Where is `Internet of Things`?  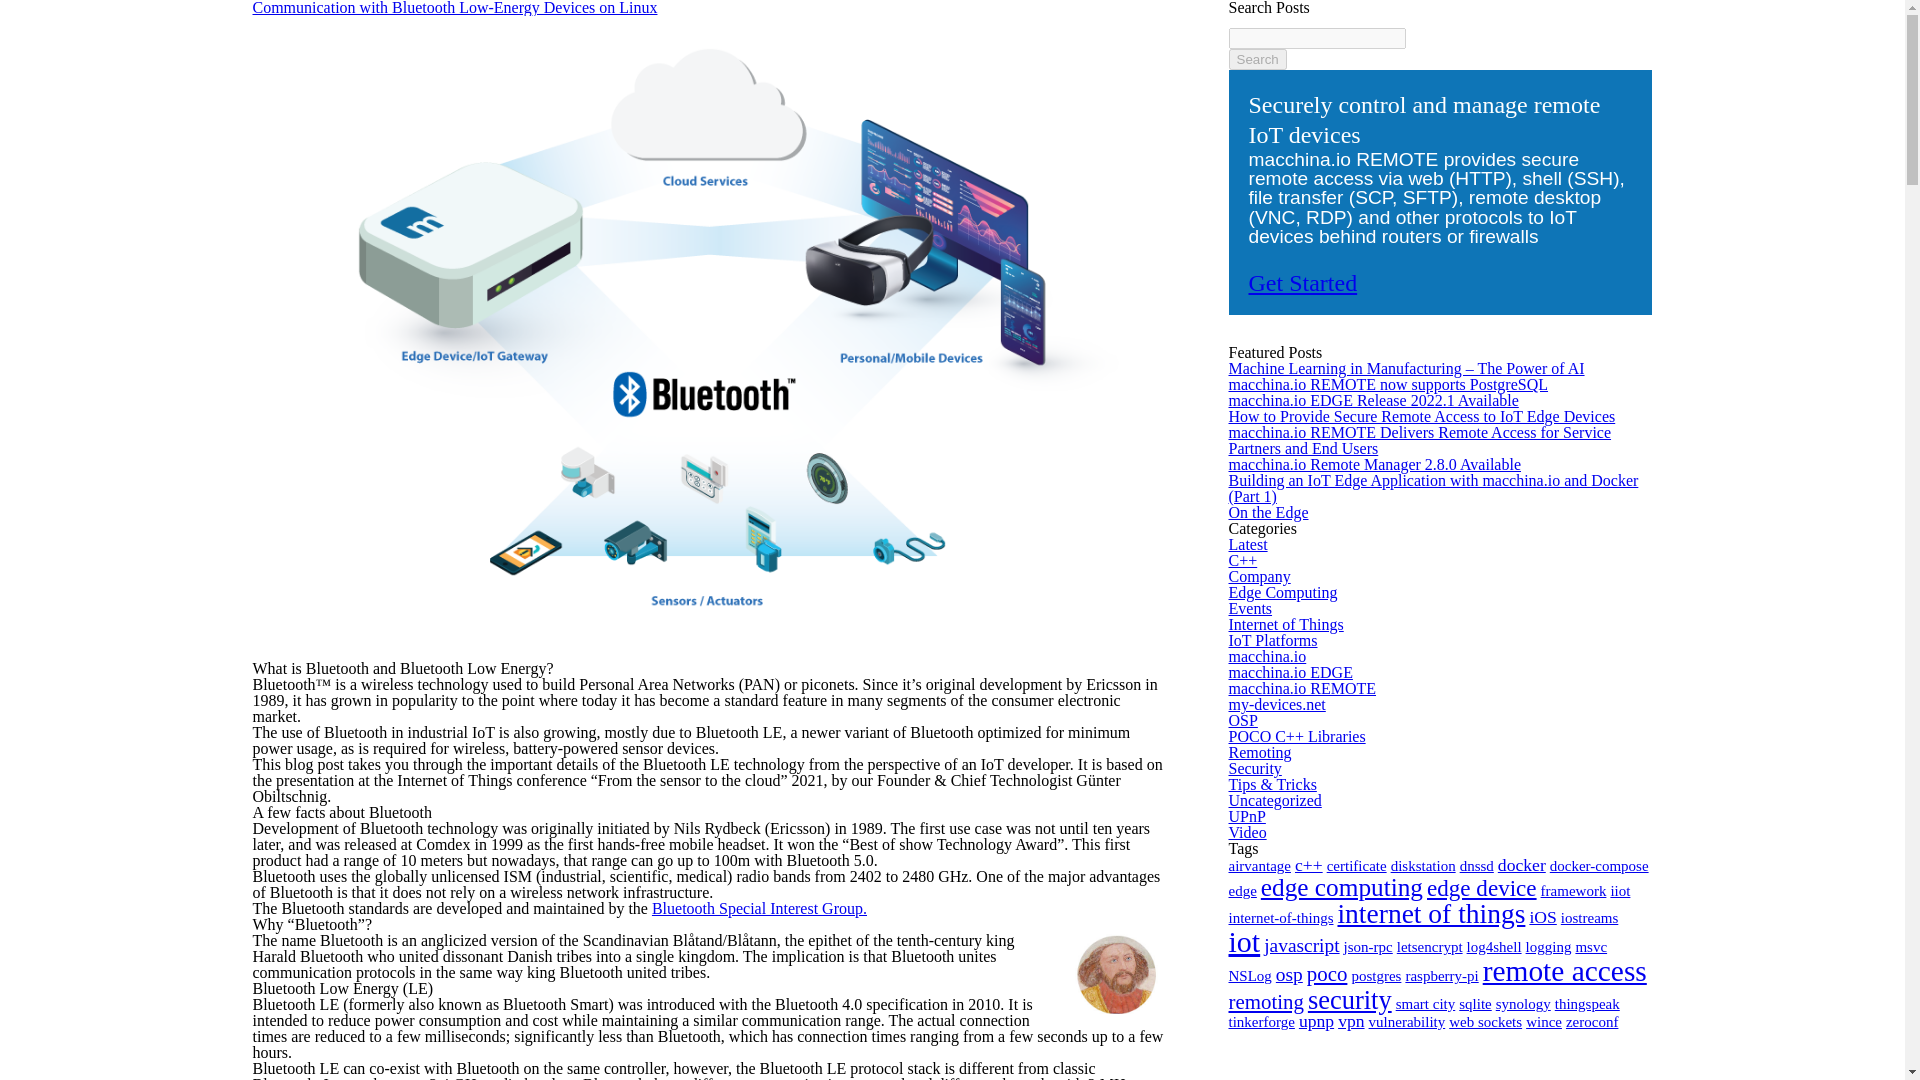
Internet of Things is located at coordinates (1285, 624).